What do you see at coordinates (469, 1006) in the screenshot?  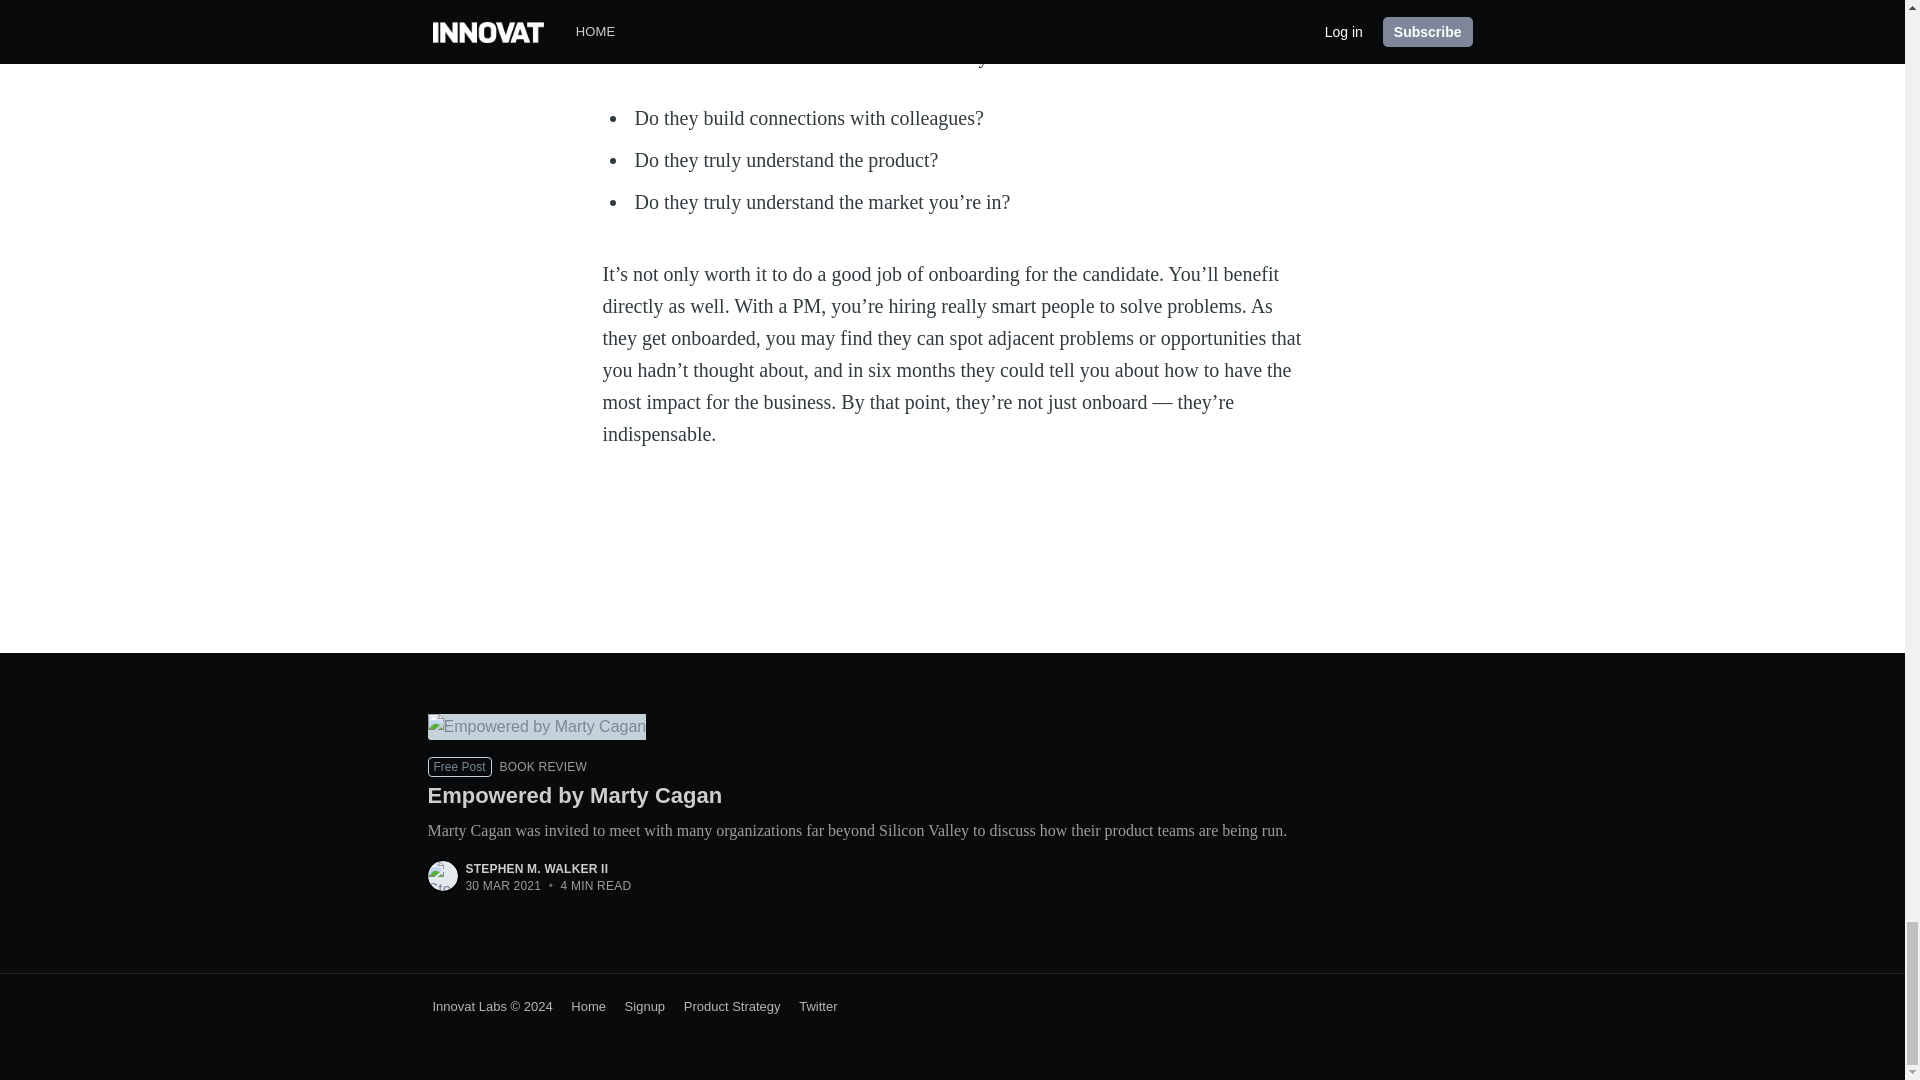 I see `Innovat Labs` at bounding box center [469, 1006].